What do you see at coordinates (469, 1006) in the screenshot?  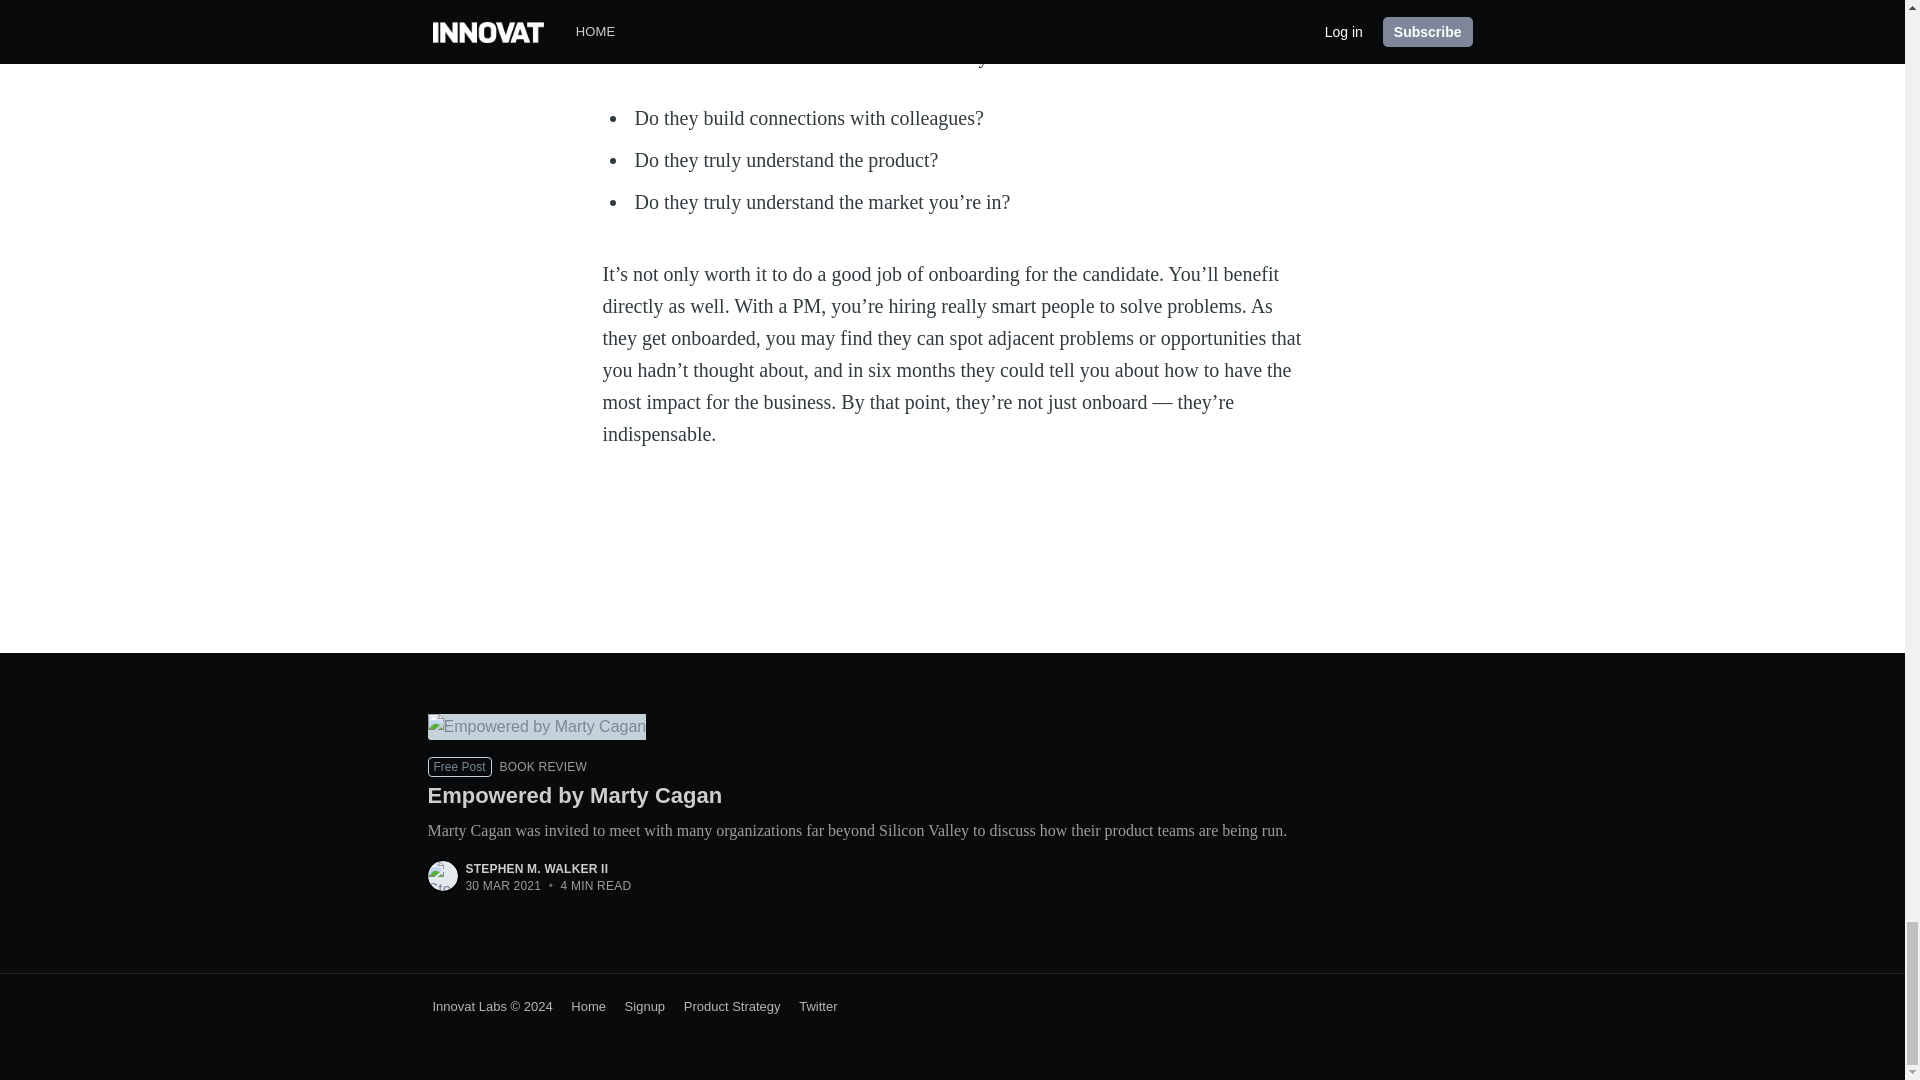 I see `Innovat Labs` at bounding box center [469, 1006].